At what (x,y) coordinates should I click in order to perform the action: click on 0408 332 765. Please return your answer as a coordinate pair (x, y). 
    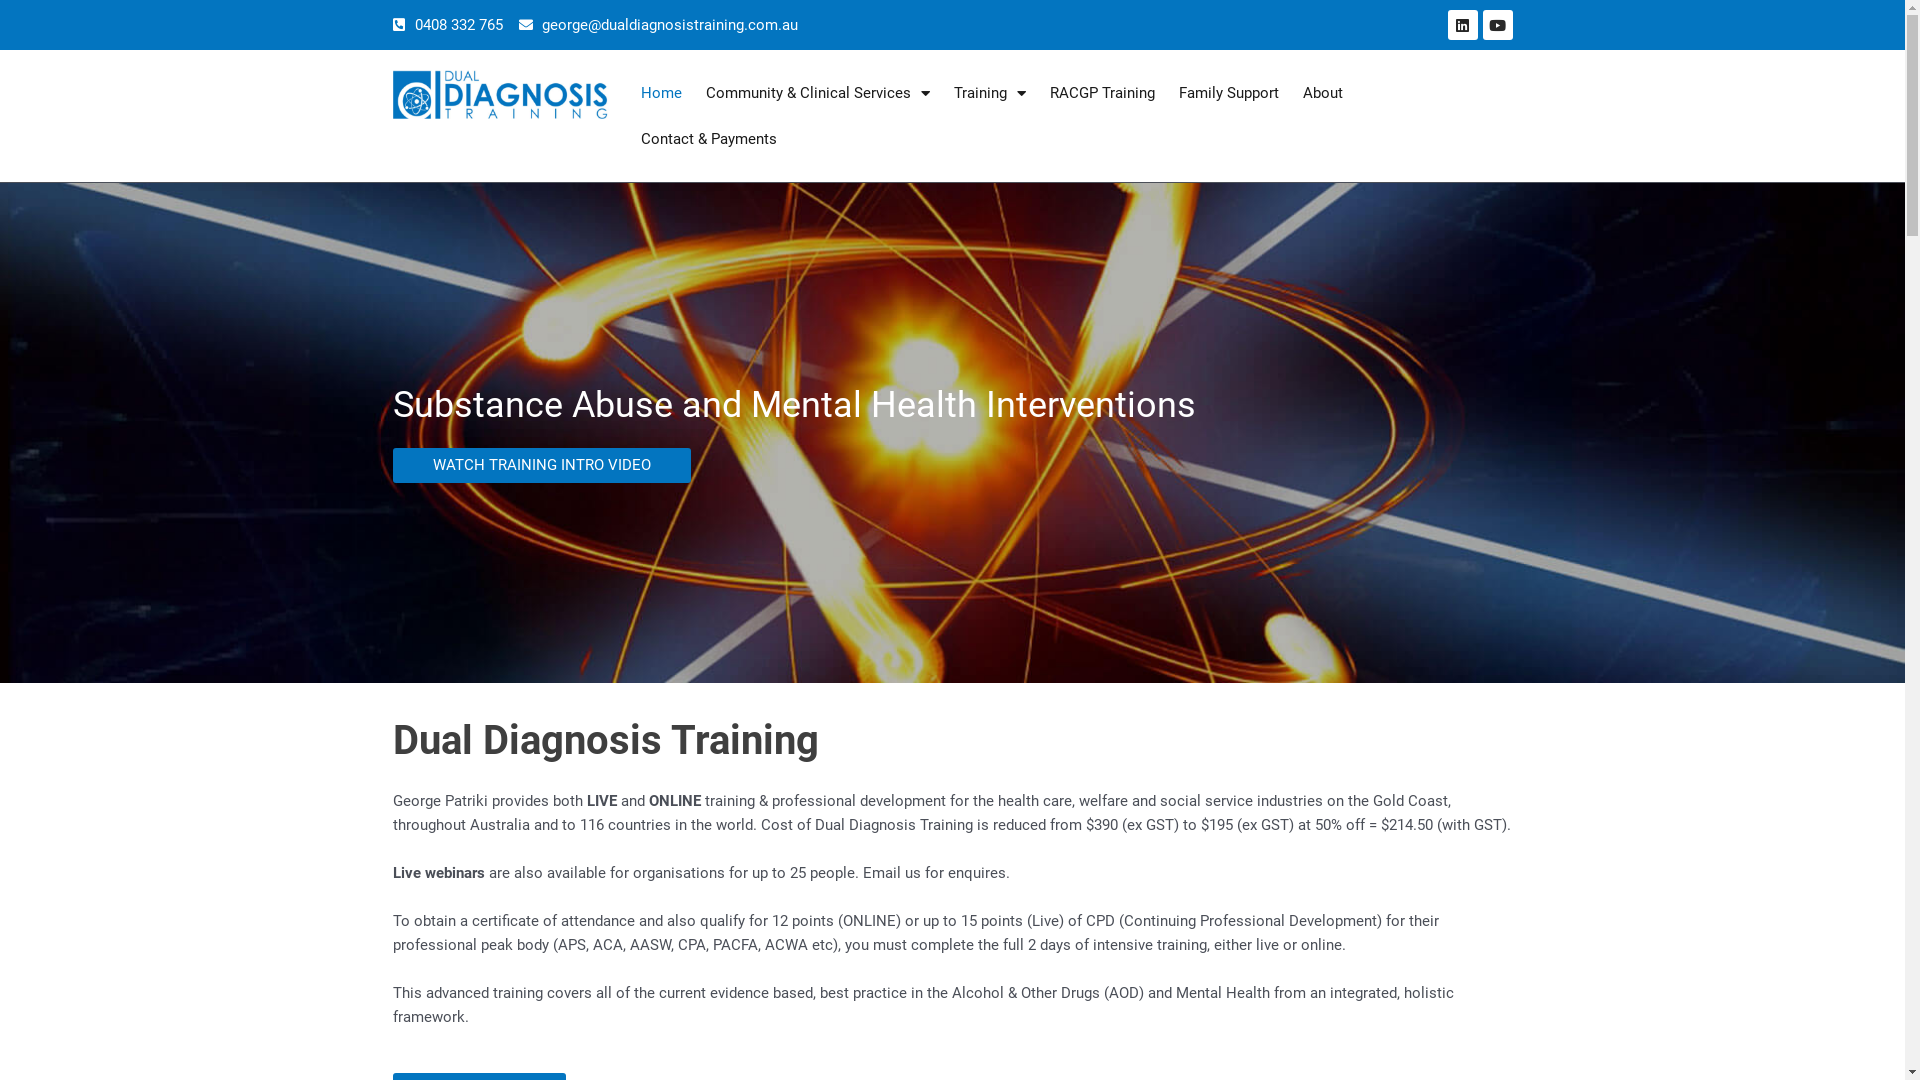
    Looking at the image, I should click on (448, 25).